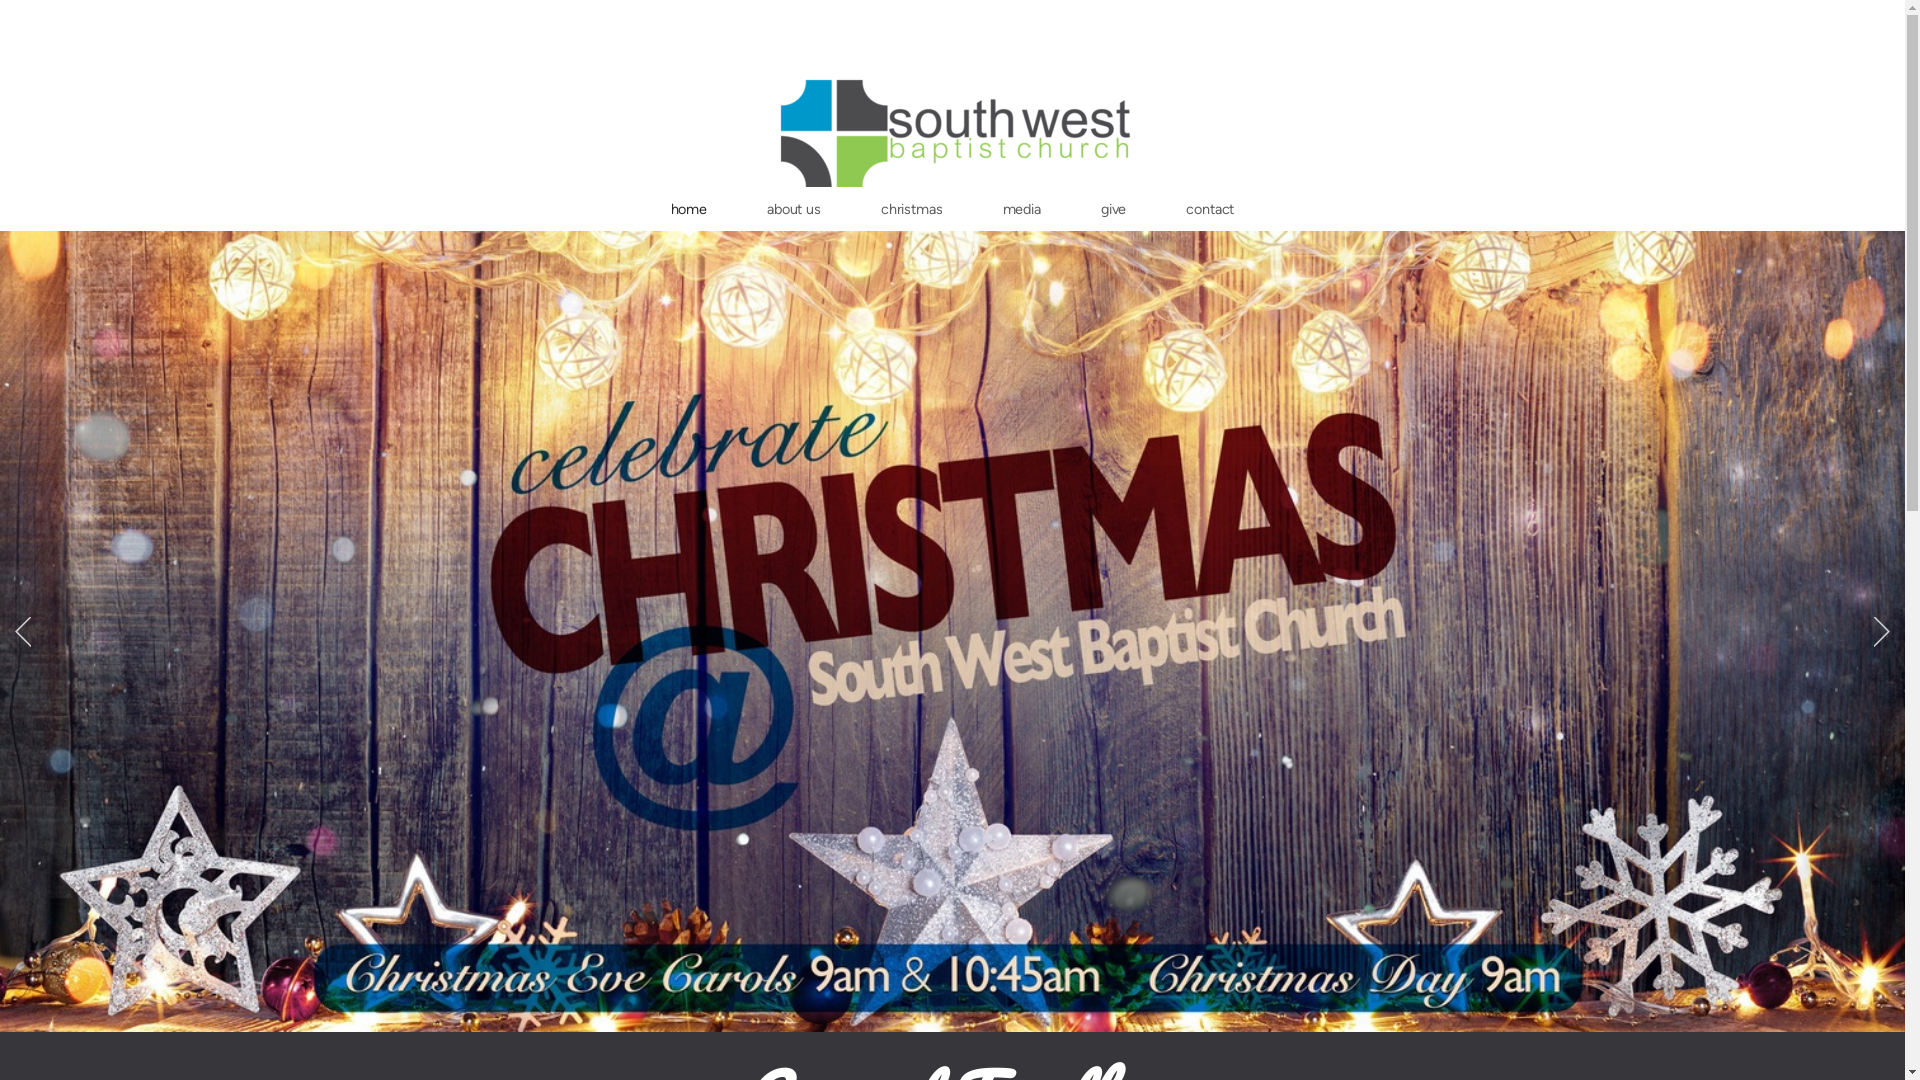 The height and width of the screenshot is (1080, 1920). Describe the element at coordinates (689, 209) in the screenshot. I see `home` at that location.